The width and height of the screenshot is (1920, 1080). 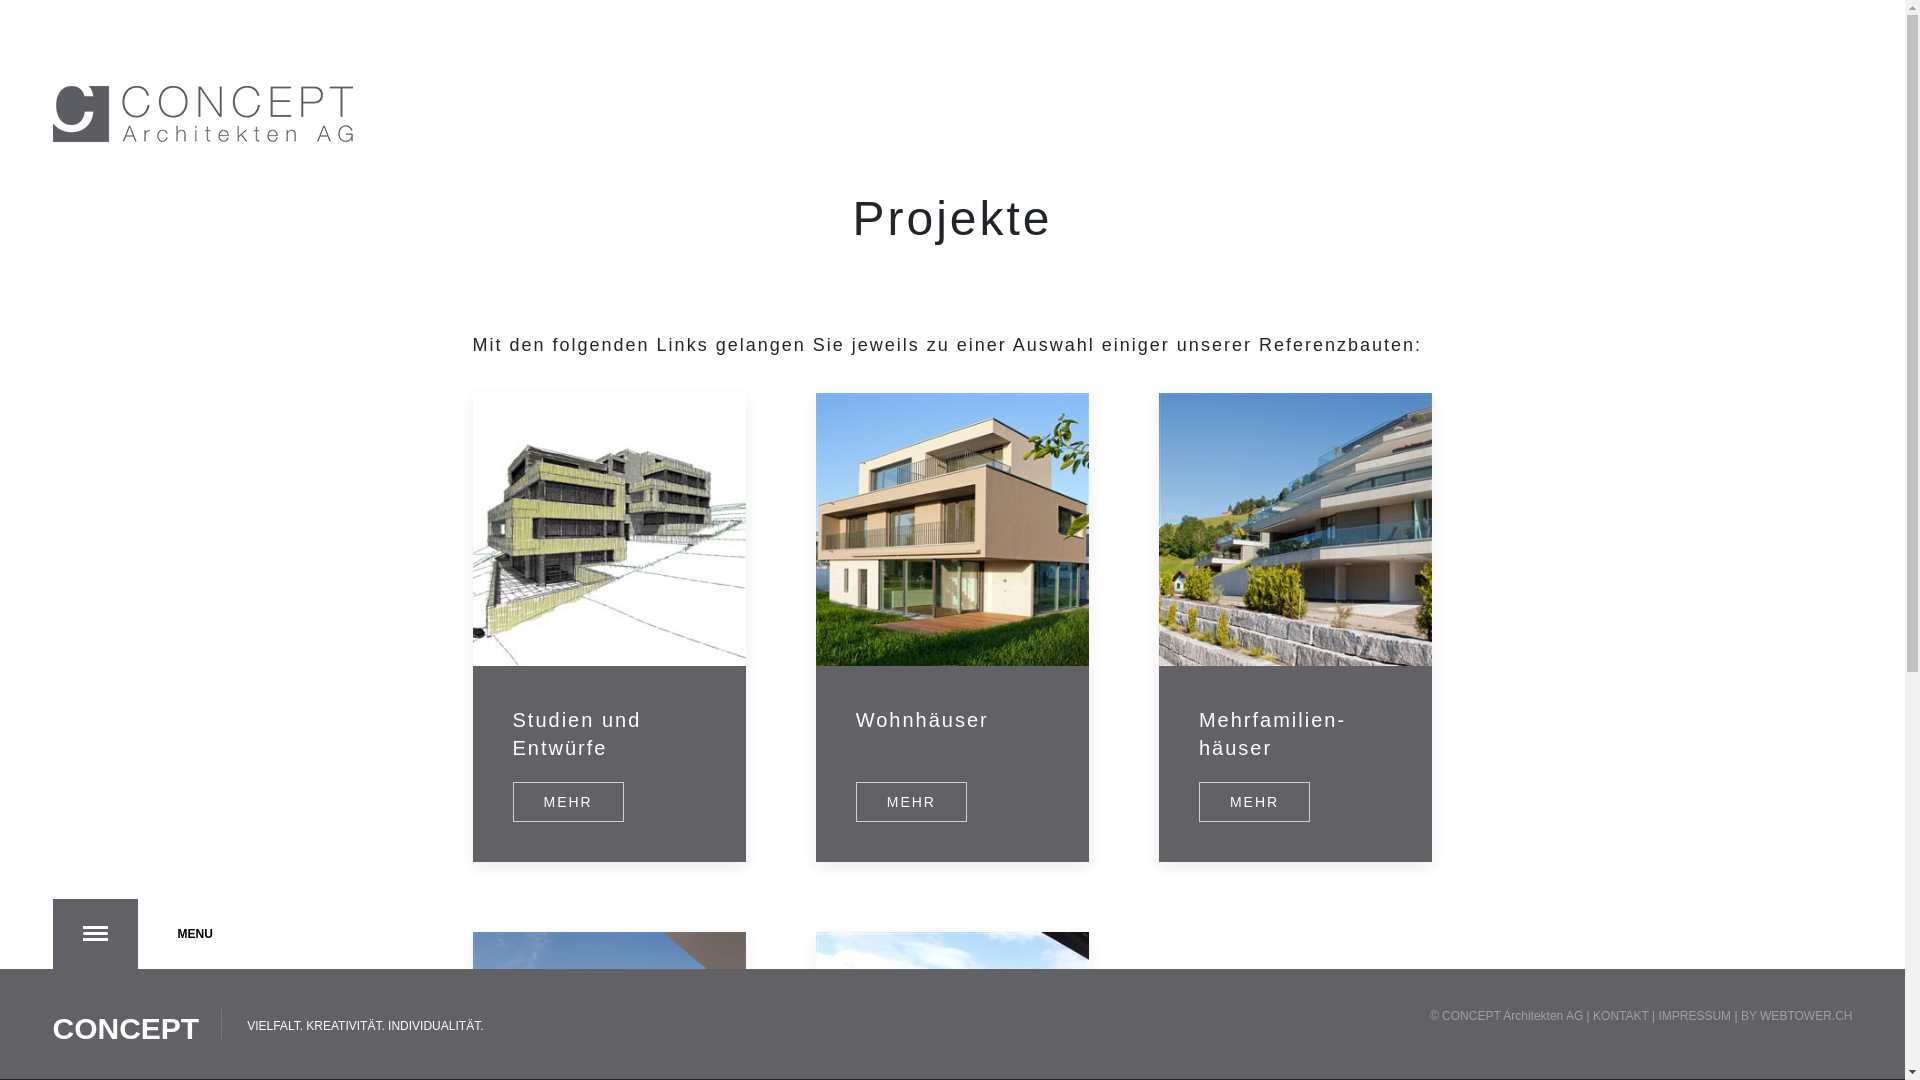 What do you see at coordinates (1254, 802) in the screenshot?
I see `MEHR` at bounding box center [1254, 802].